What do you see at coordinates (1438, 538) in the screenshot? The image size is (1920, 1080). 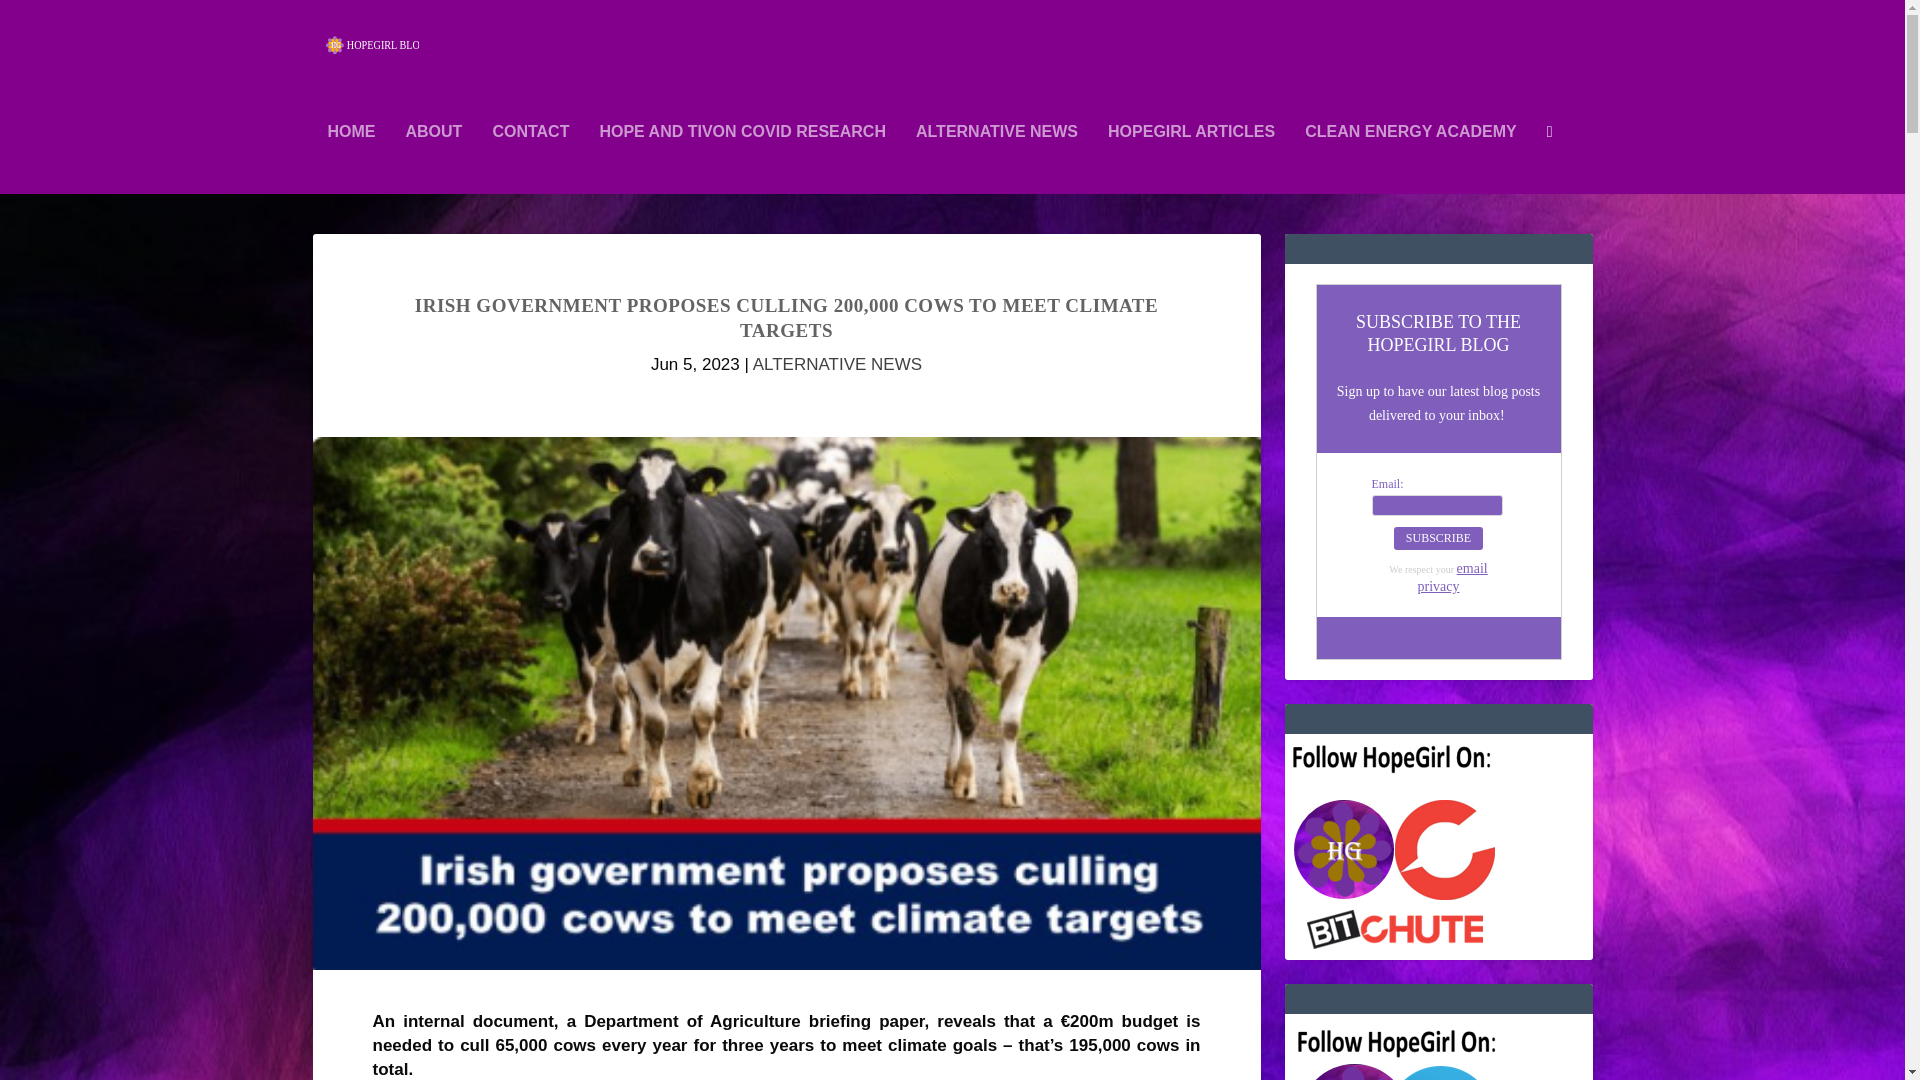 I see `SUBSCRIBE` at bounding box center [1438, 538].